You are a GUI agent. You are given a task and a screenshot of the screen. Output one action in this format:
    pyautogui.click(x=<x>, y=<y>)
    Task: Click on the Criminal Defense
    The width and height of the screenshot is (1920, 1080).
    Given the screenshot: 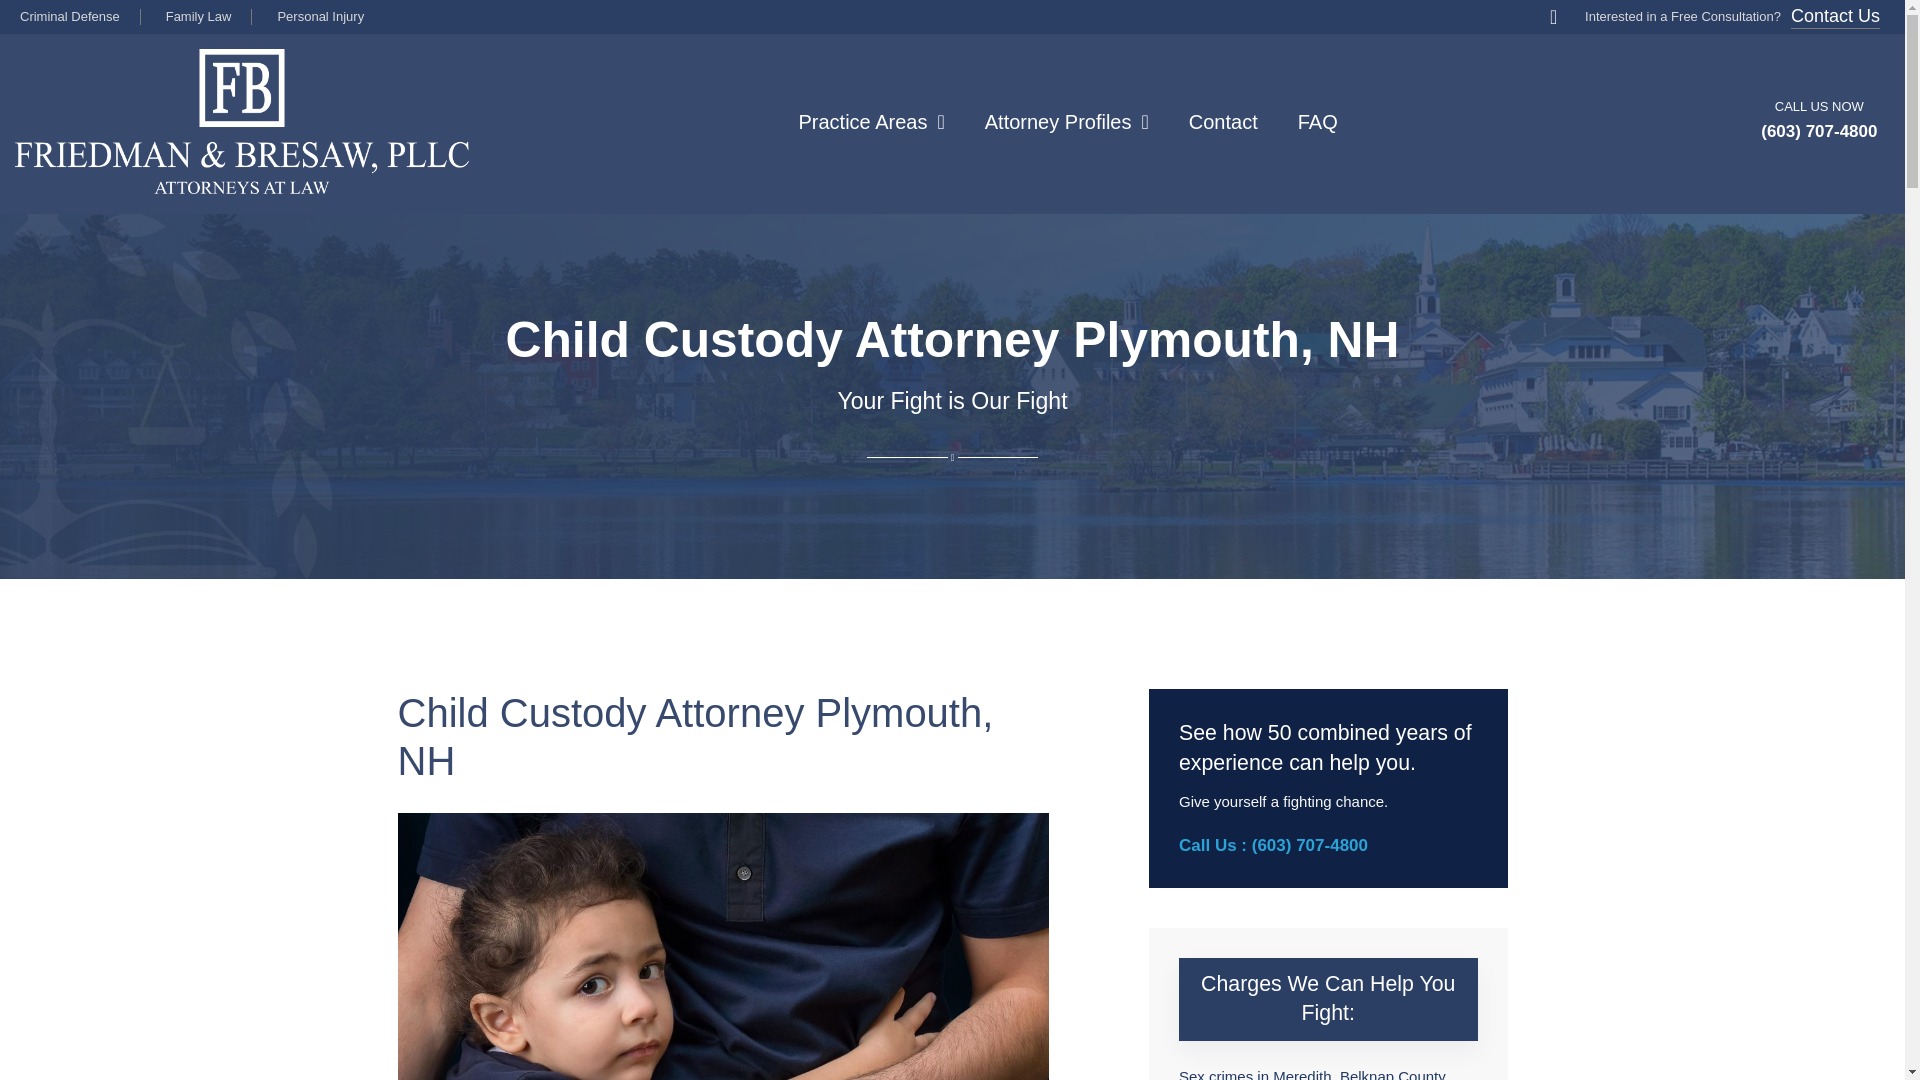 What is the action you would take?
    pyautogui.click(x=67, y=16)
    